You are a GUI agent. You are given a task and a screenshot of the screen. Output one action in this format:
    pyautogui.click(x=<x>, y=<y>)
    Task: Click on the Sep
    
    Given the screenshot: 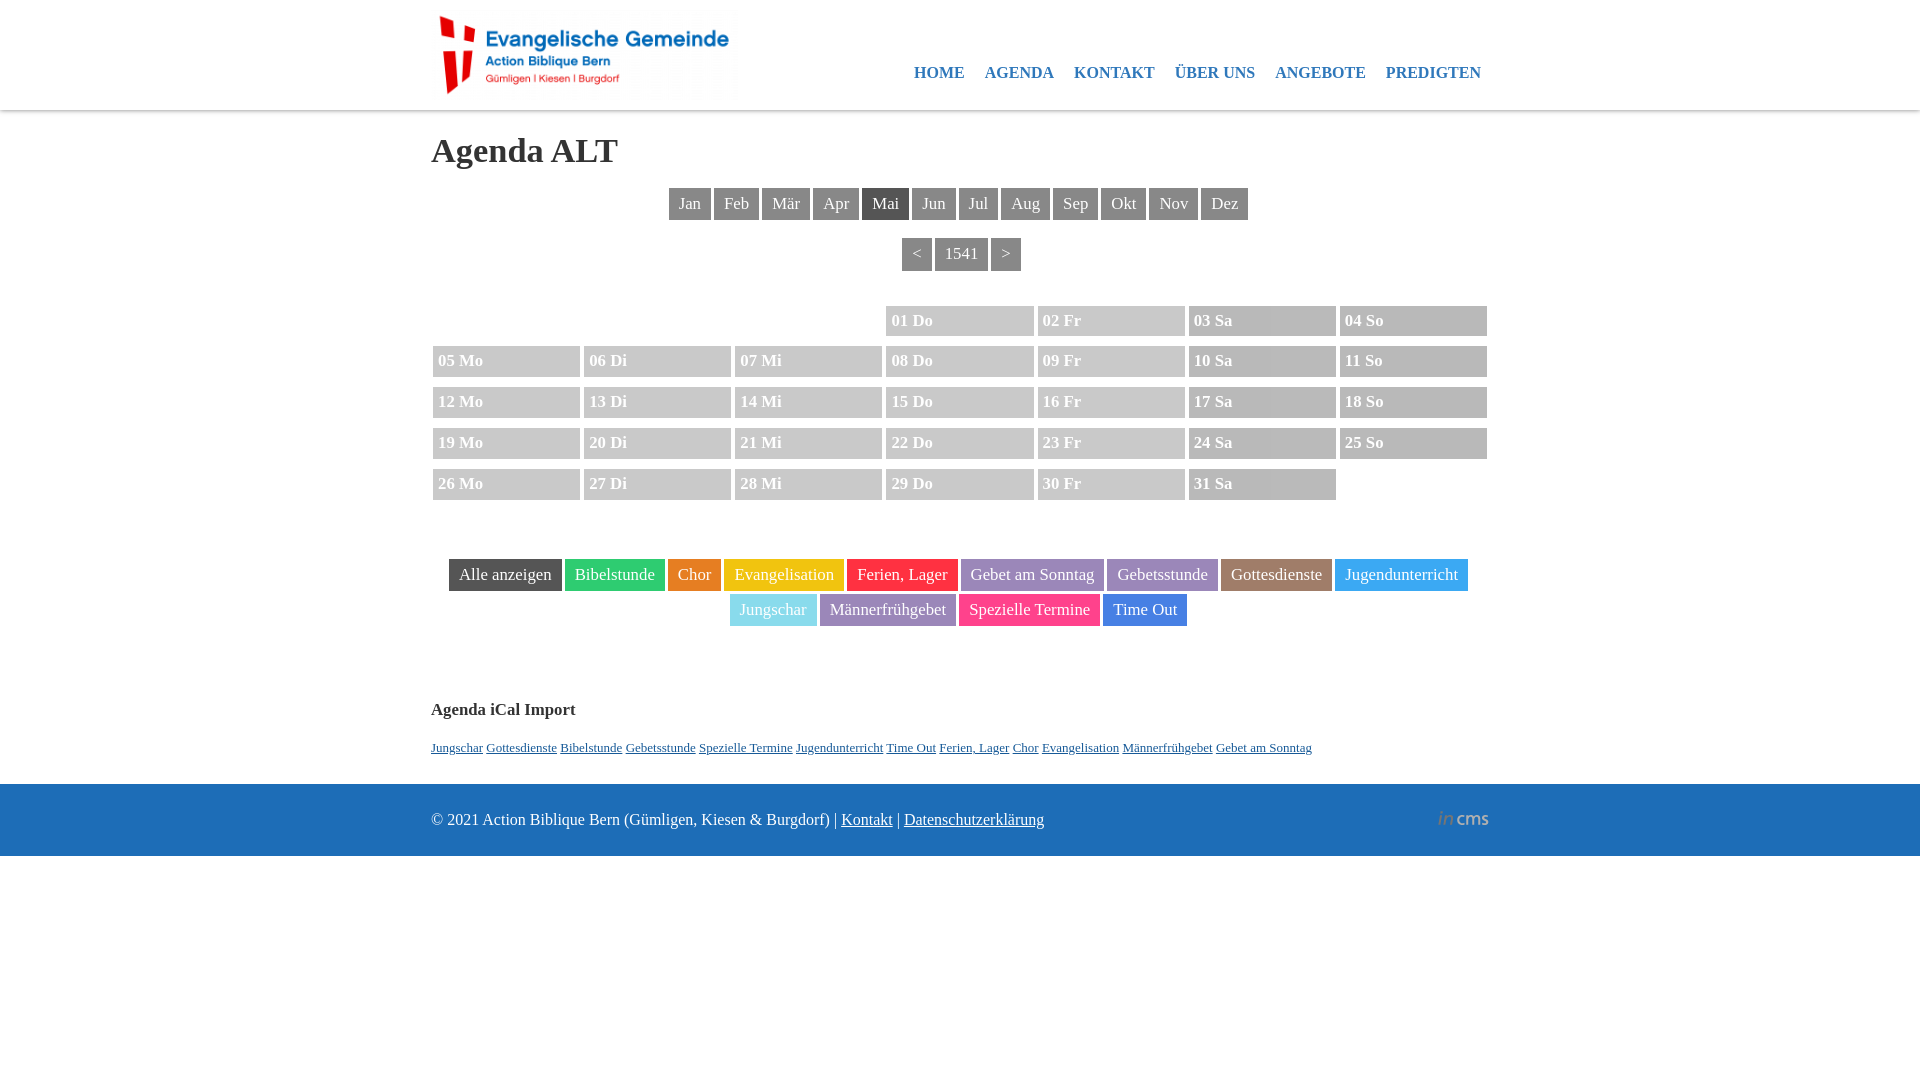 What is the action you would take?
    pyautogui.click(x=1076, y=204)
    